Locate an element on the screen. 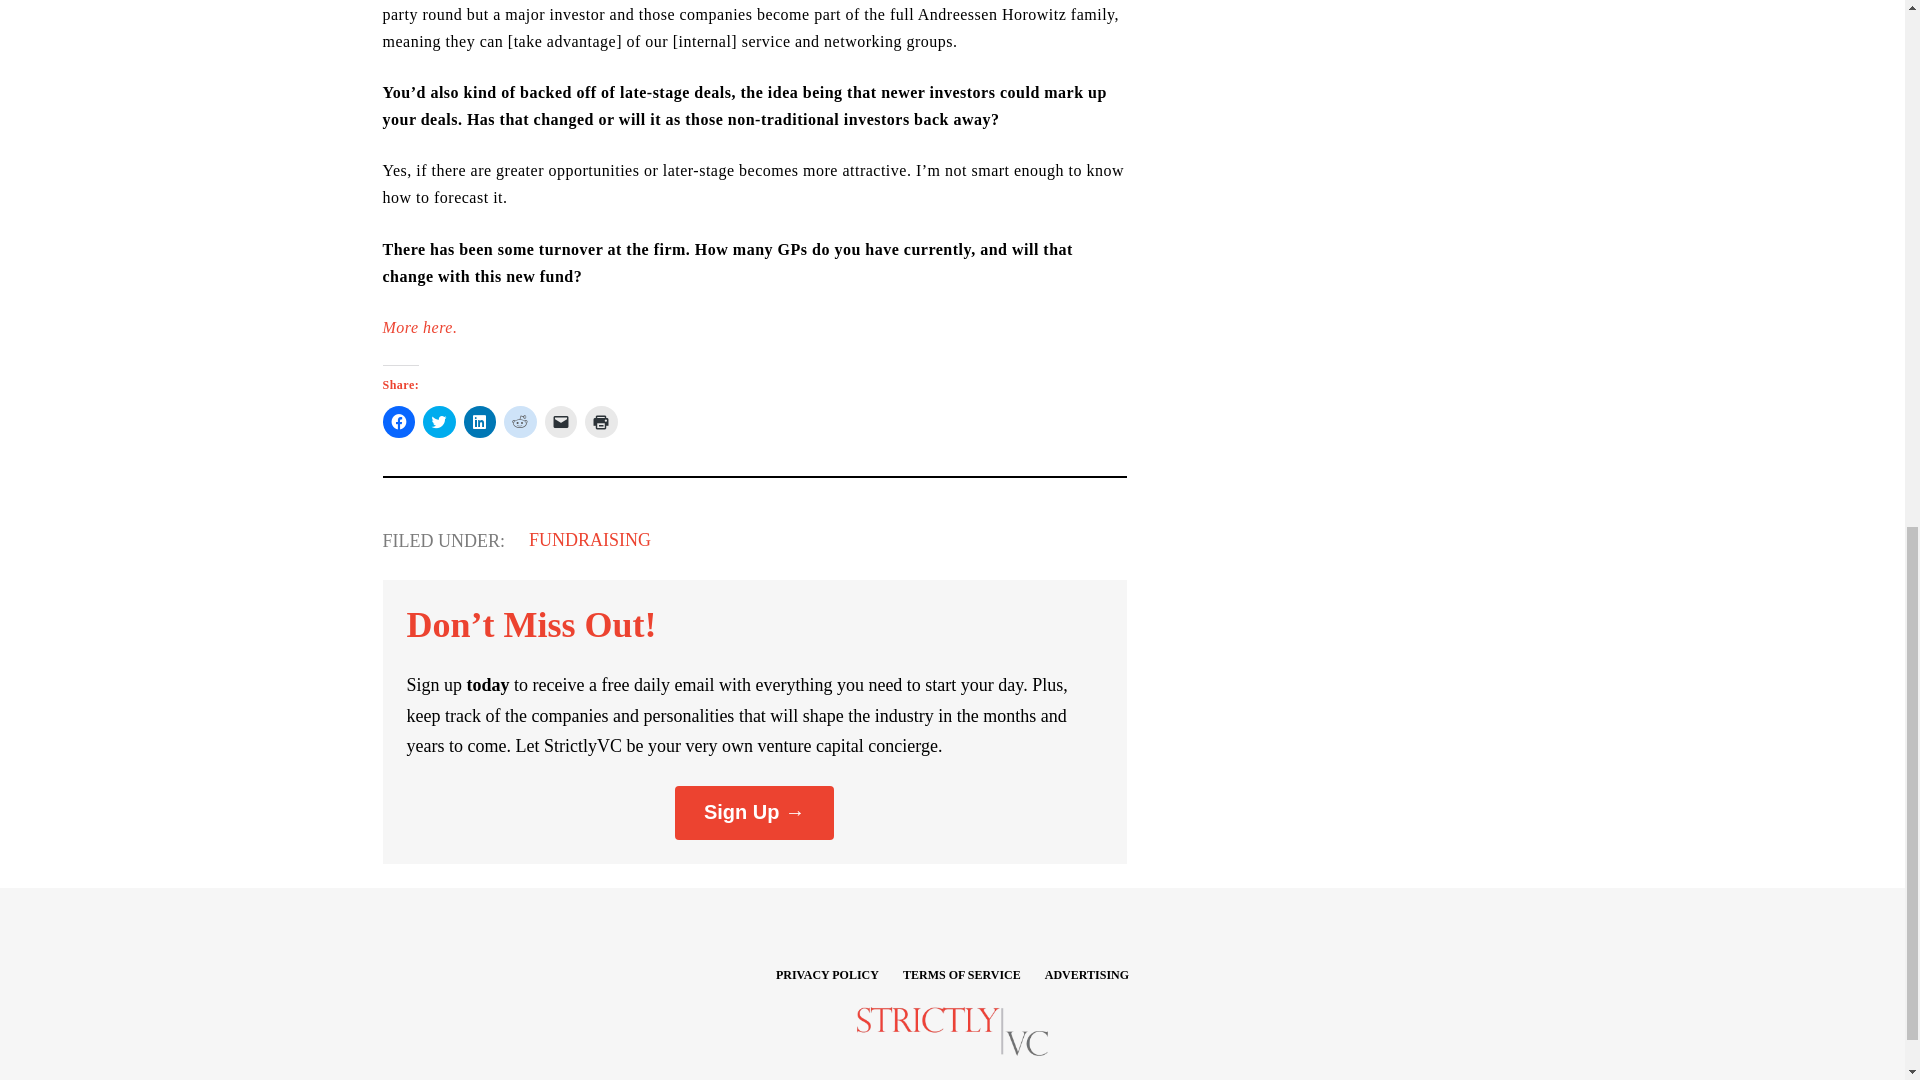 The width and height of the screenshot is (1920, 1080). Click to email a link to a friend is located at coordinates (560, 422).